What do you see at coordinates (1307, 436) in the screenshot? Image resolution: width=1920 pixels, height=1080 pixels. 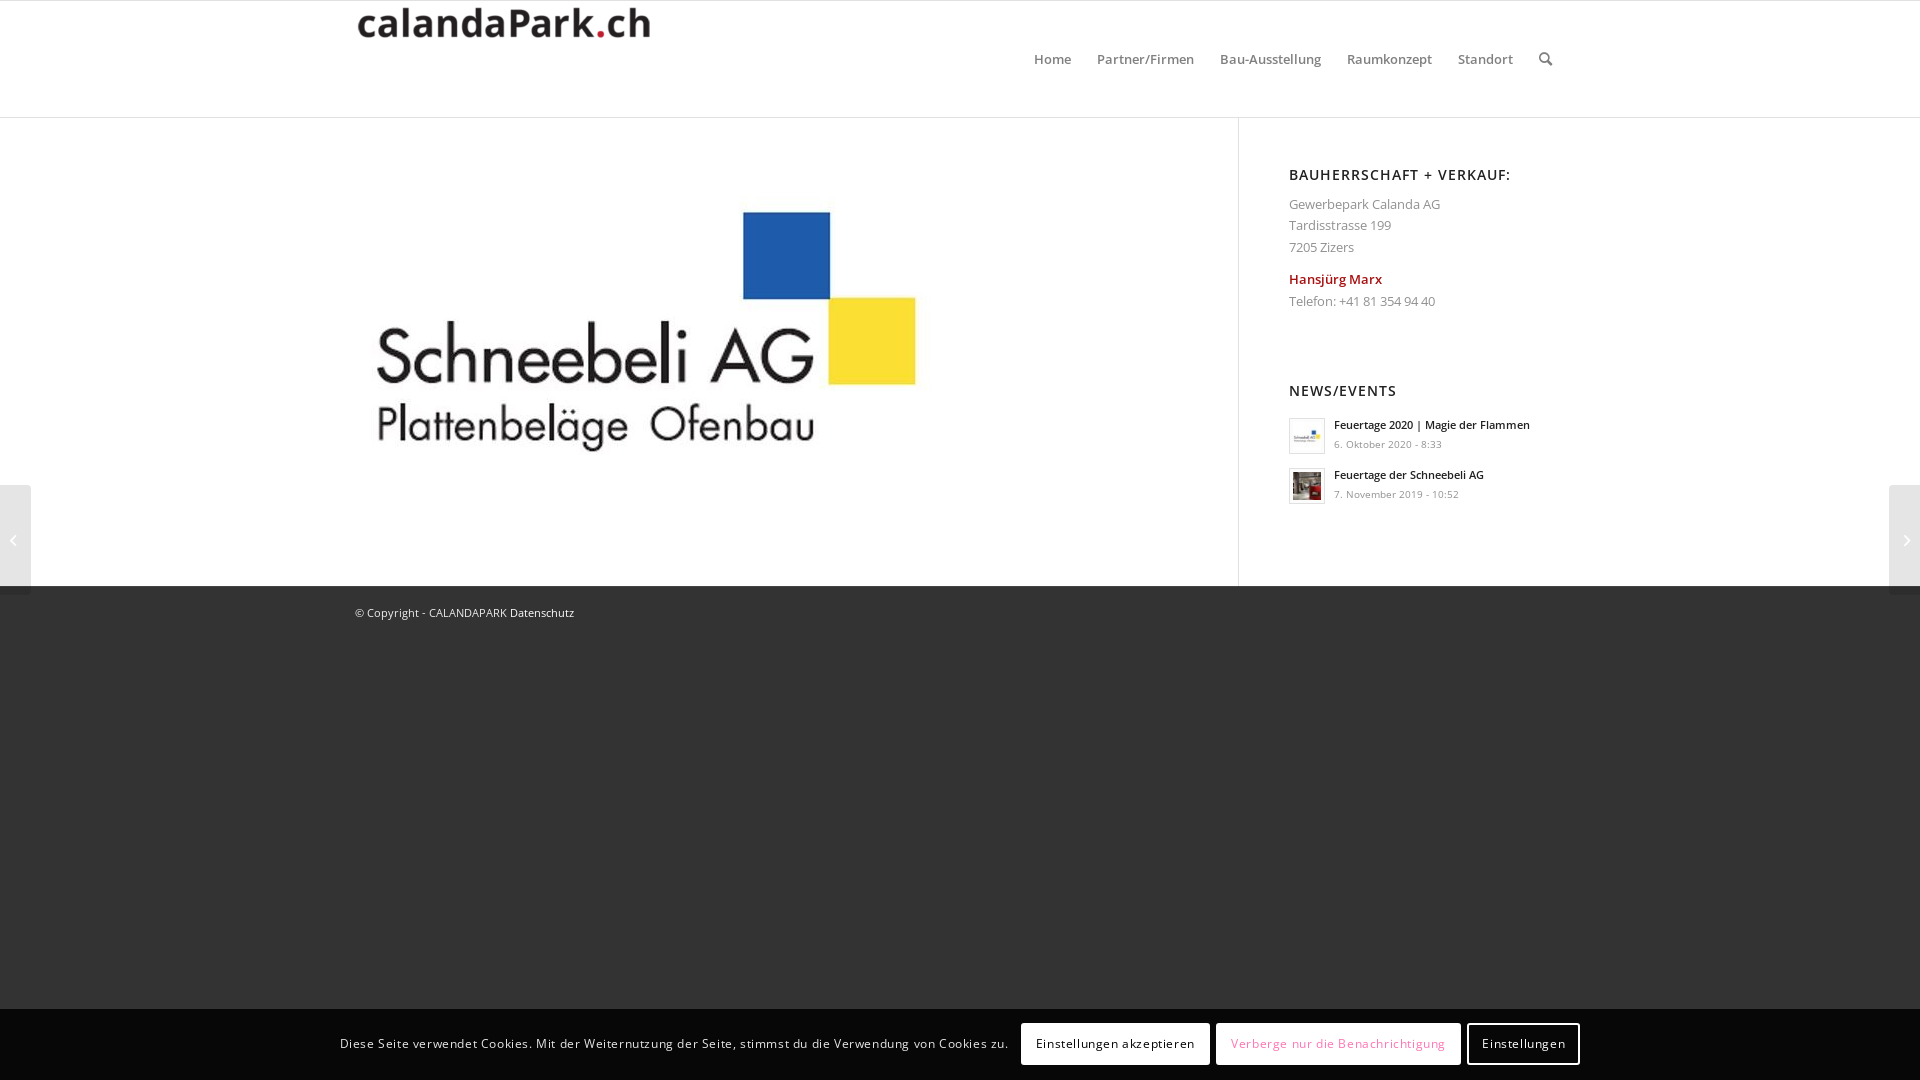 I see `Read: Feuertage 2020 | Magie der Flammen` at bounding box center [1307, 436].